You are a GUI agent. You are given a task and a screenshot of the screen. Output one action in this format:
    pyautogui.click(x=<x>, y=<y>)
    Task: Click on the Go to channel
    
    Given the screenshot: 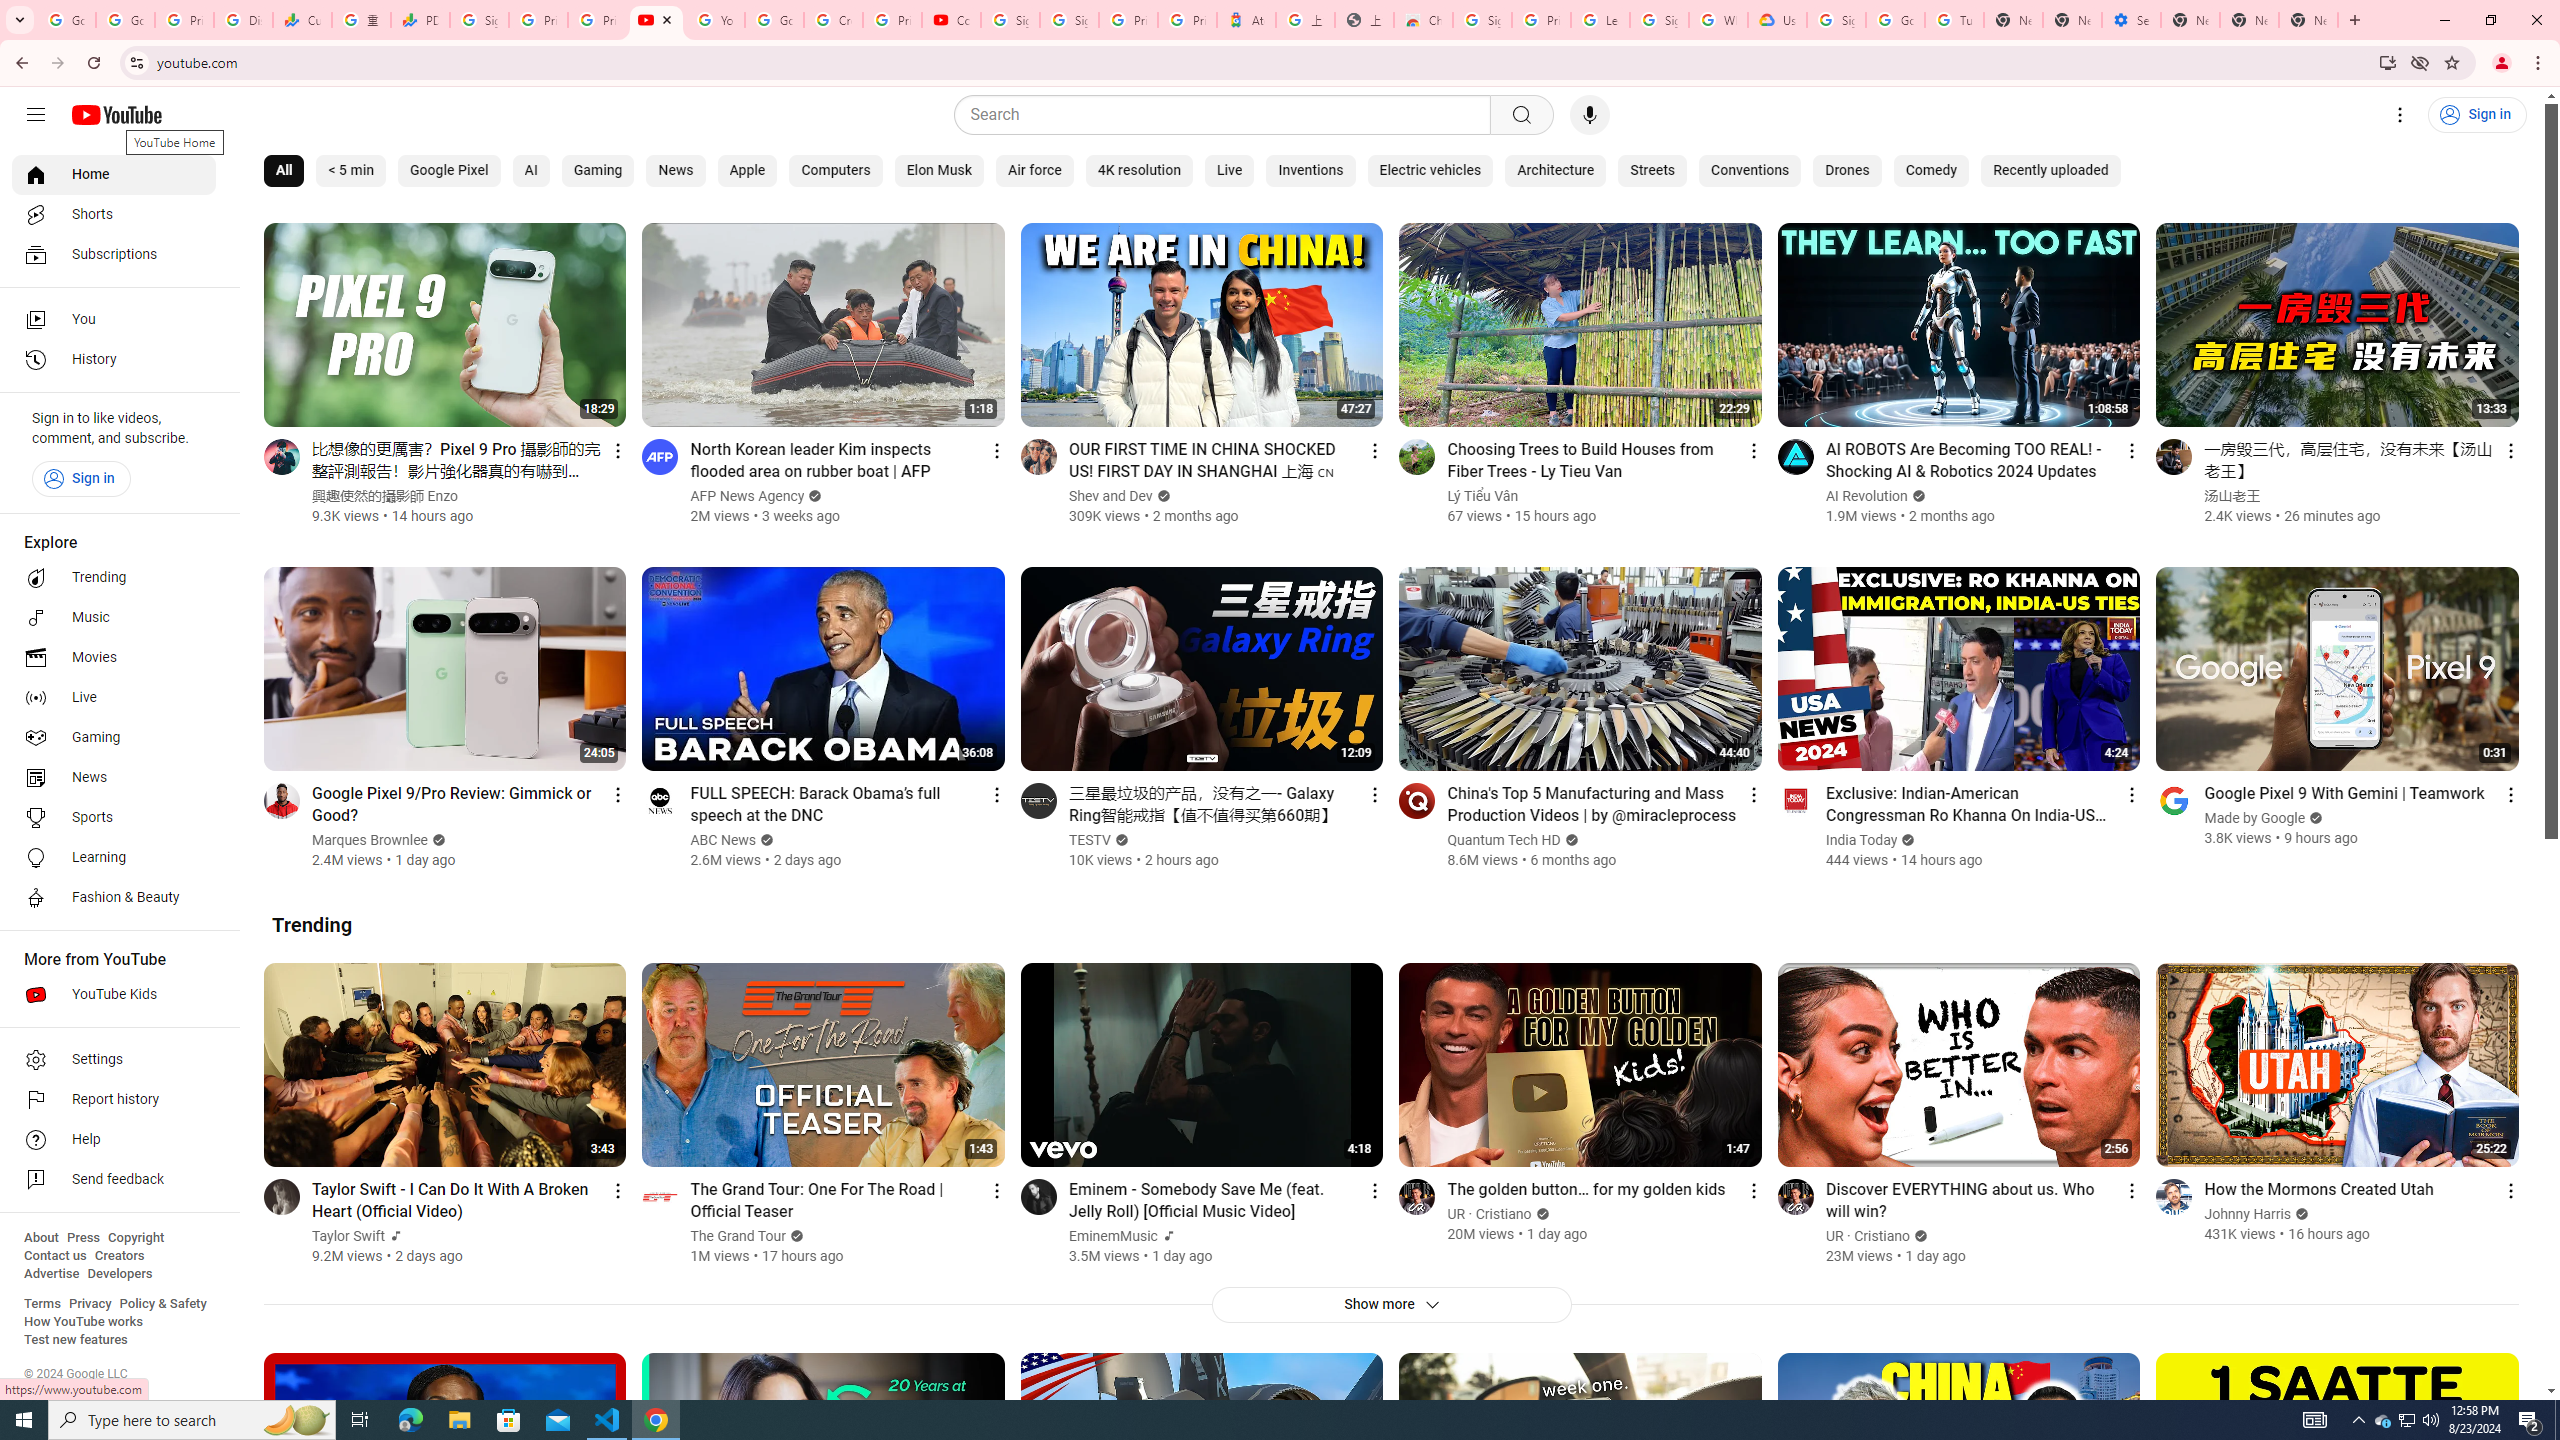 What is the action you would take?
    pyautogui.click(x=2174, y=1196)
    